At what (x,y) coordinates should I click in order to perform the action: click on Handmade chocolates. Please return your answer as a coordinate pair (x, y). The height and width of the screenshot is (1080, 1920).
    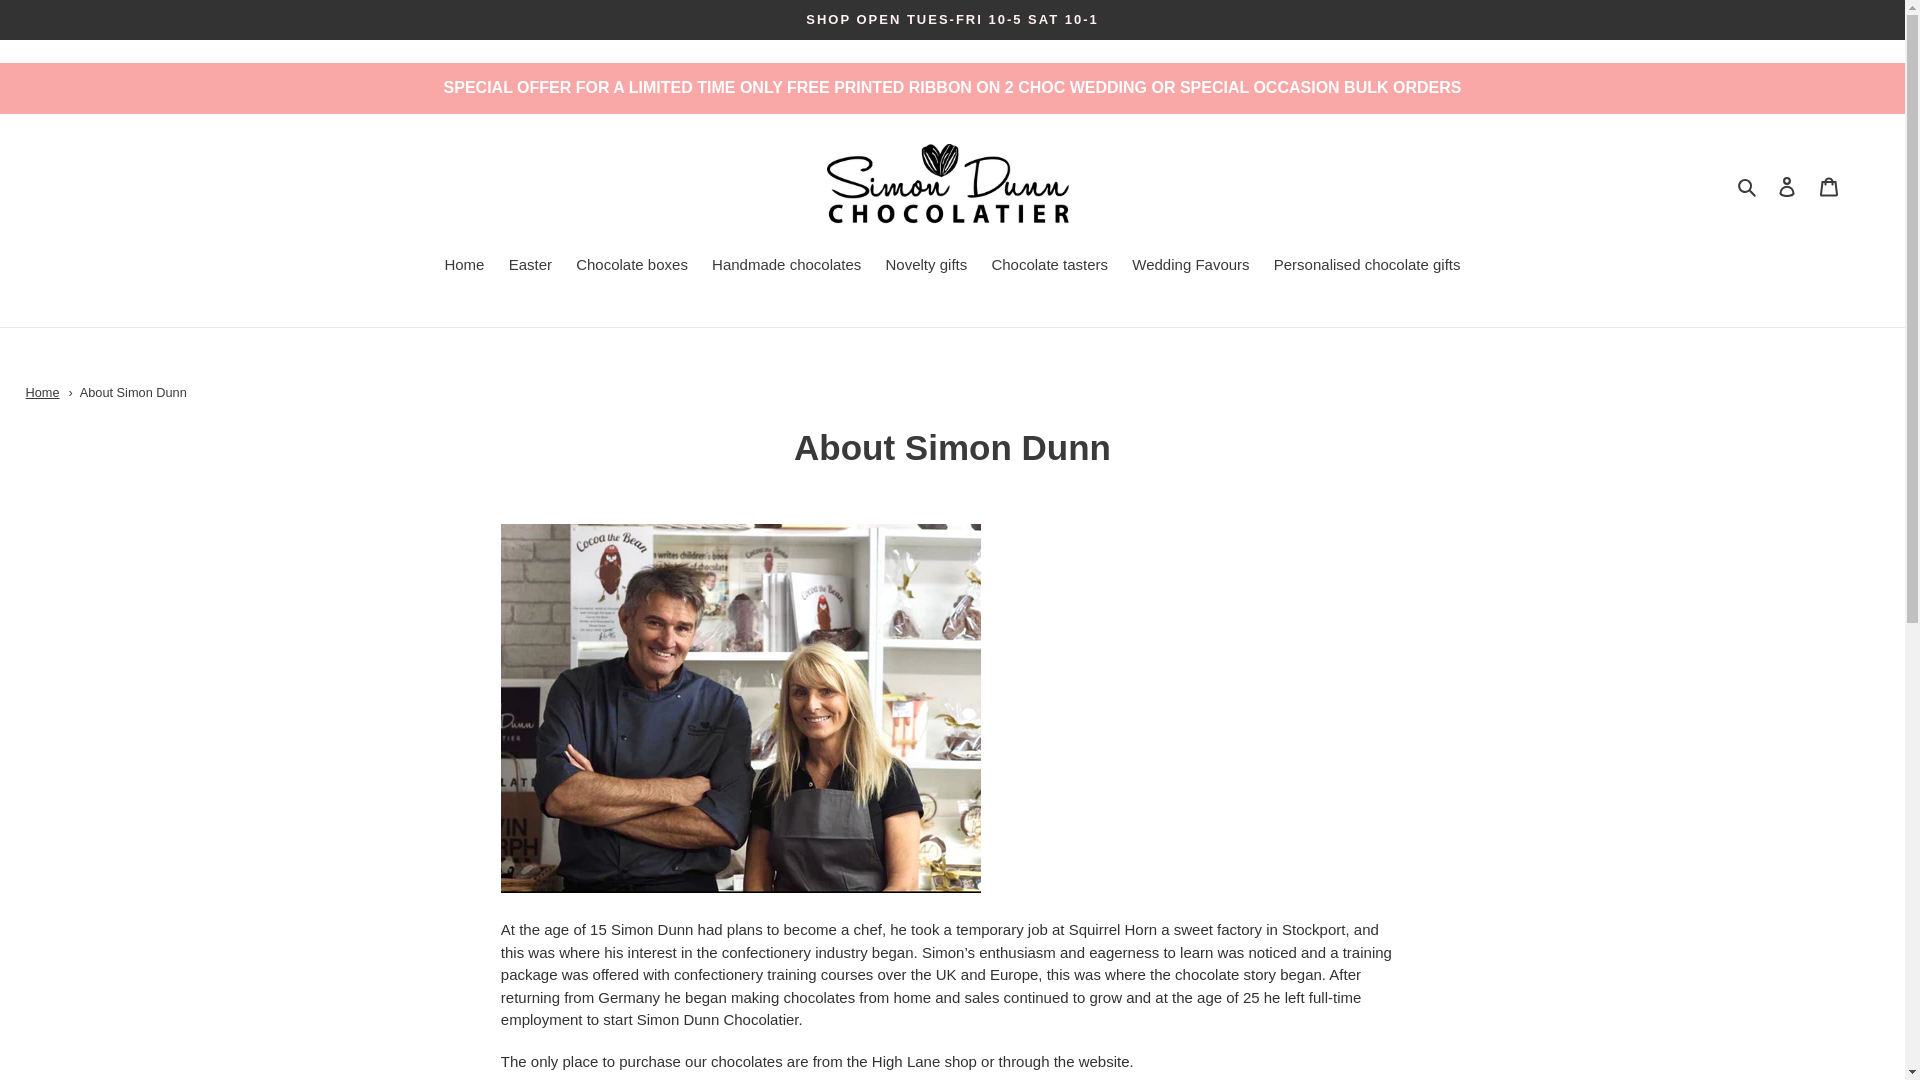
    Looking at the image, I should click on (786, 266).